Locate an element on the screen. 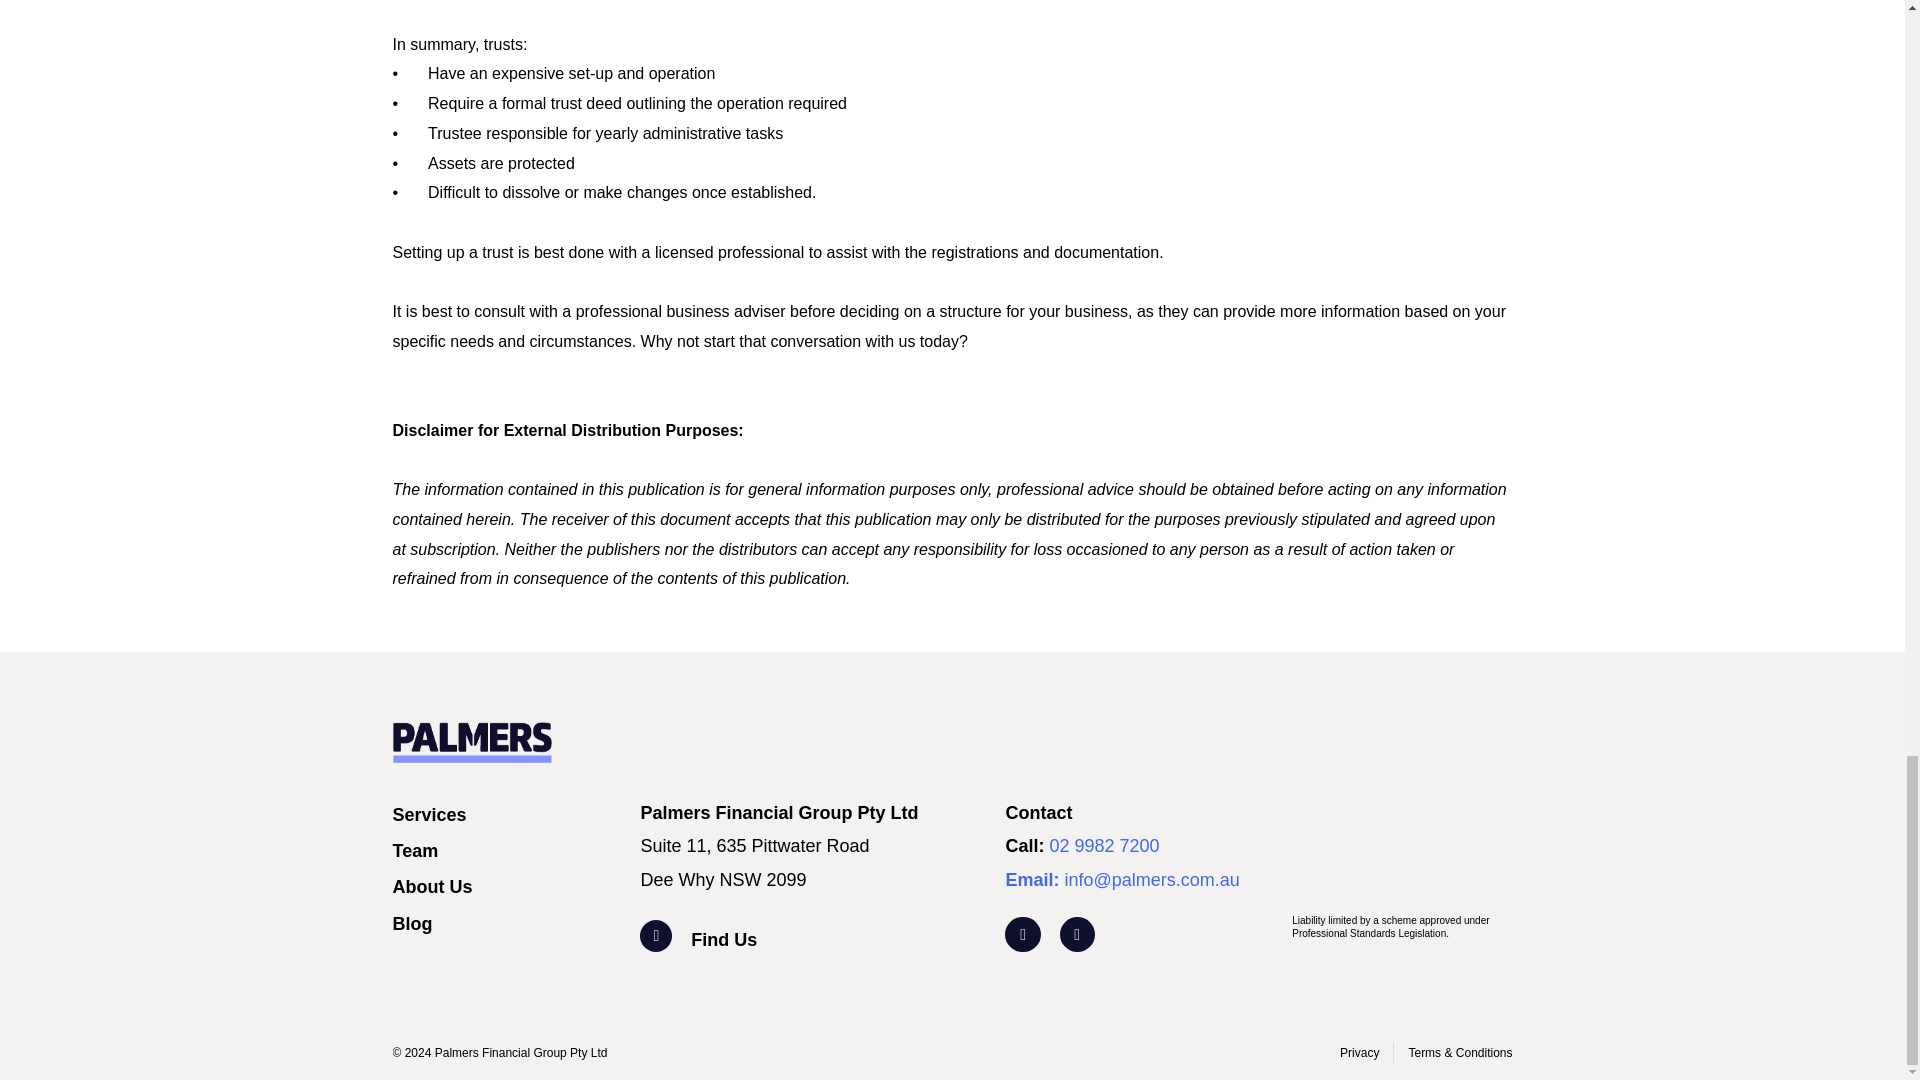 The width and height of the screenshot is (1920, 1080). Map-marker-alt is located at coordinates (656, 936).